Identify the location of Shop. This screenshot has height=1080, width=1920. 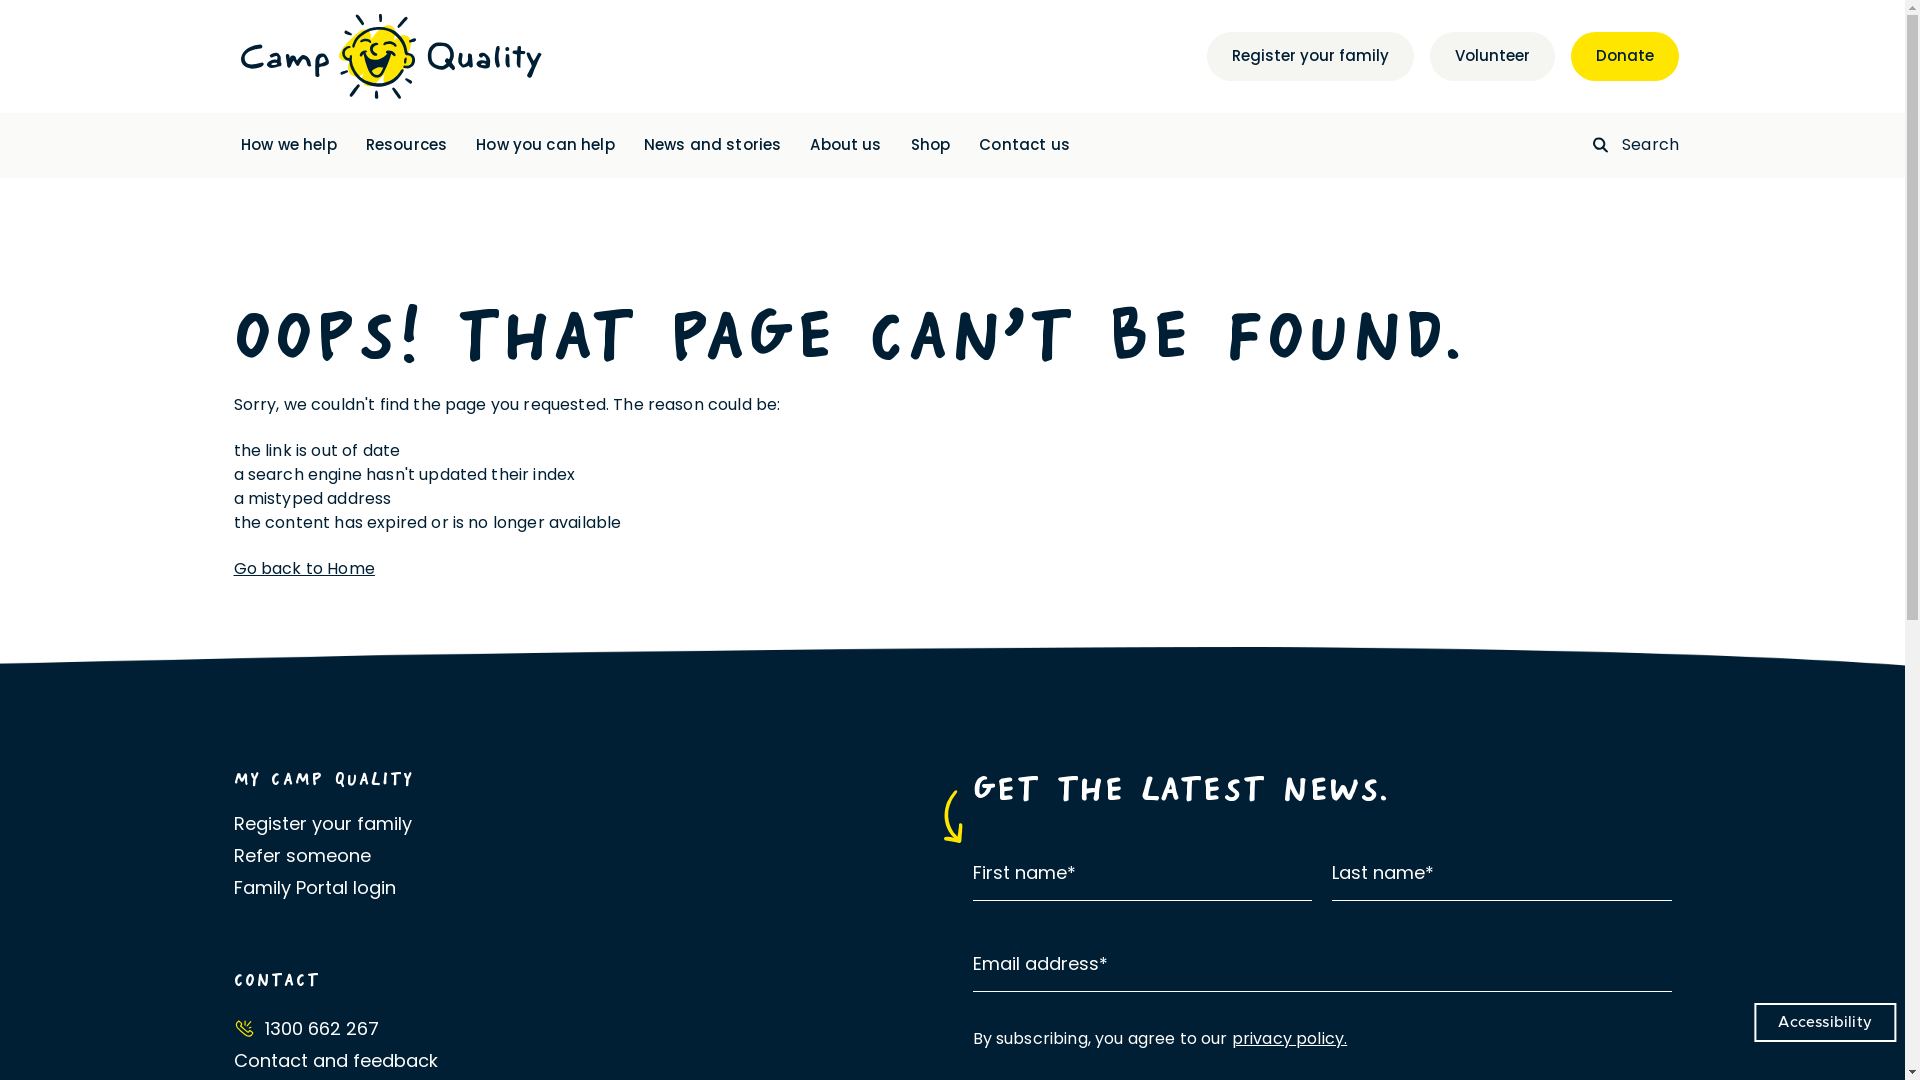
(931, 146).